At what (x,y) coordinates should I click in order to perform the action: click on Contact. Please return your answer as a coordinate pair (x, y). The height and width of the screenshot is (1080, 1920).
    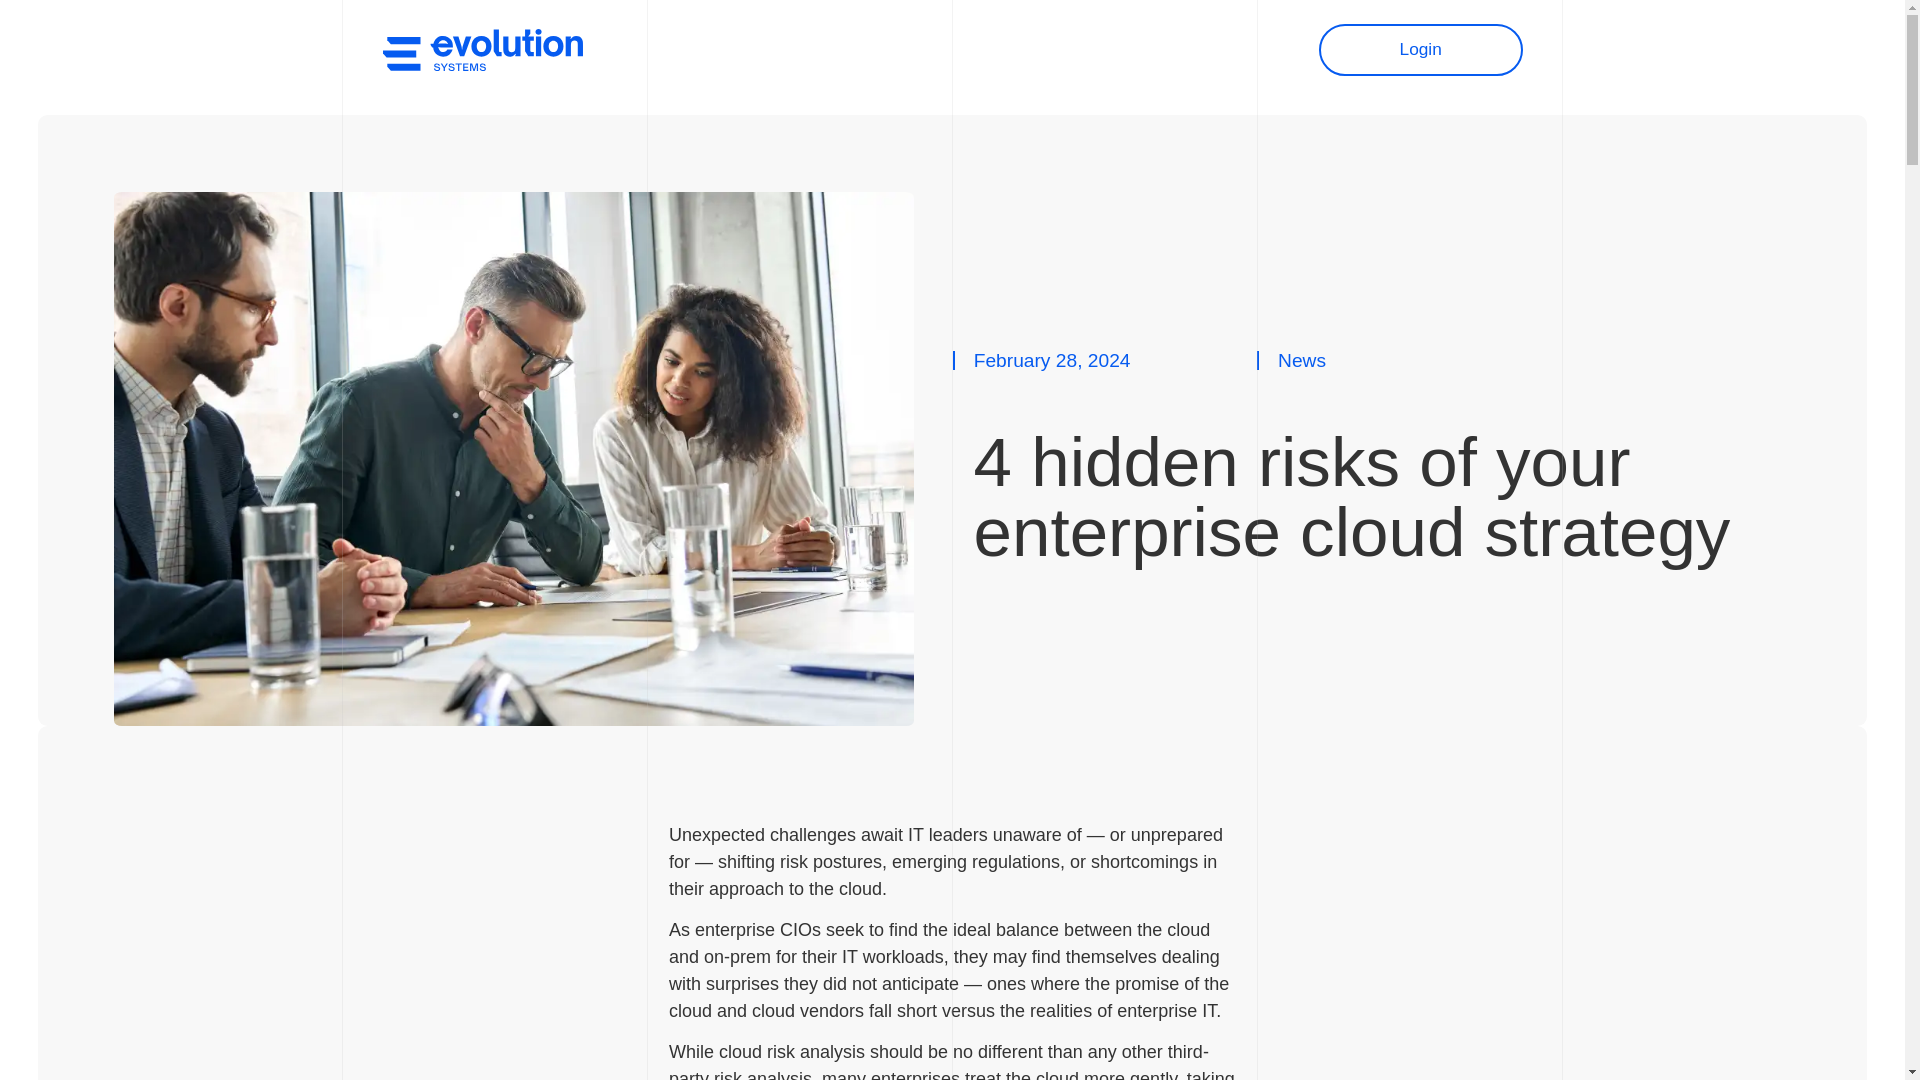
    Looking at the image, I should click on (1135, 49).